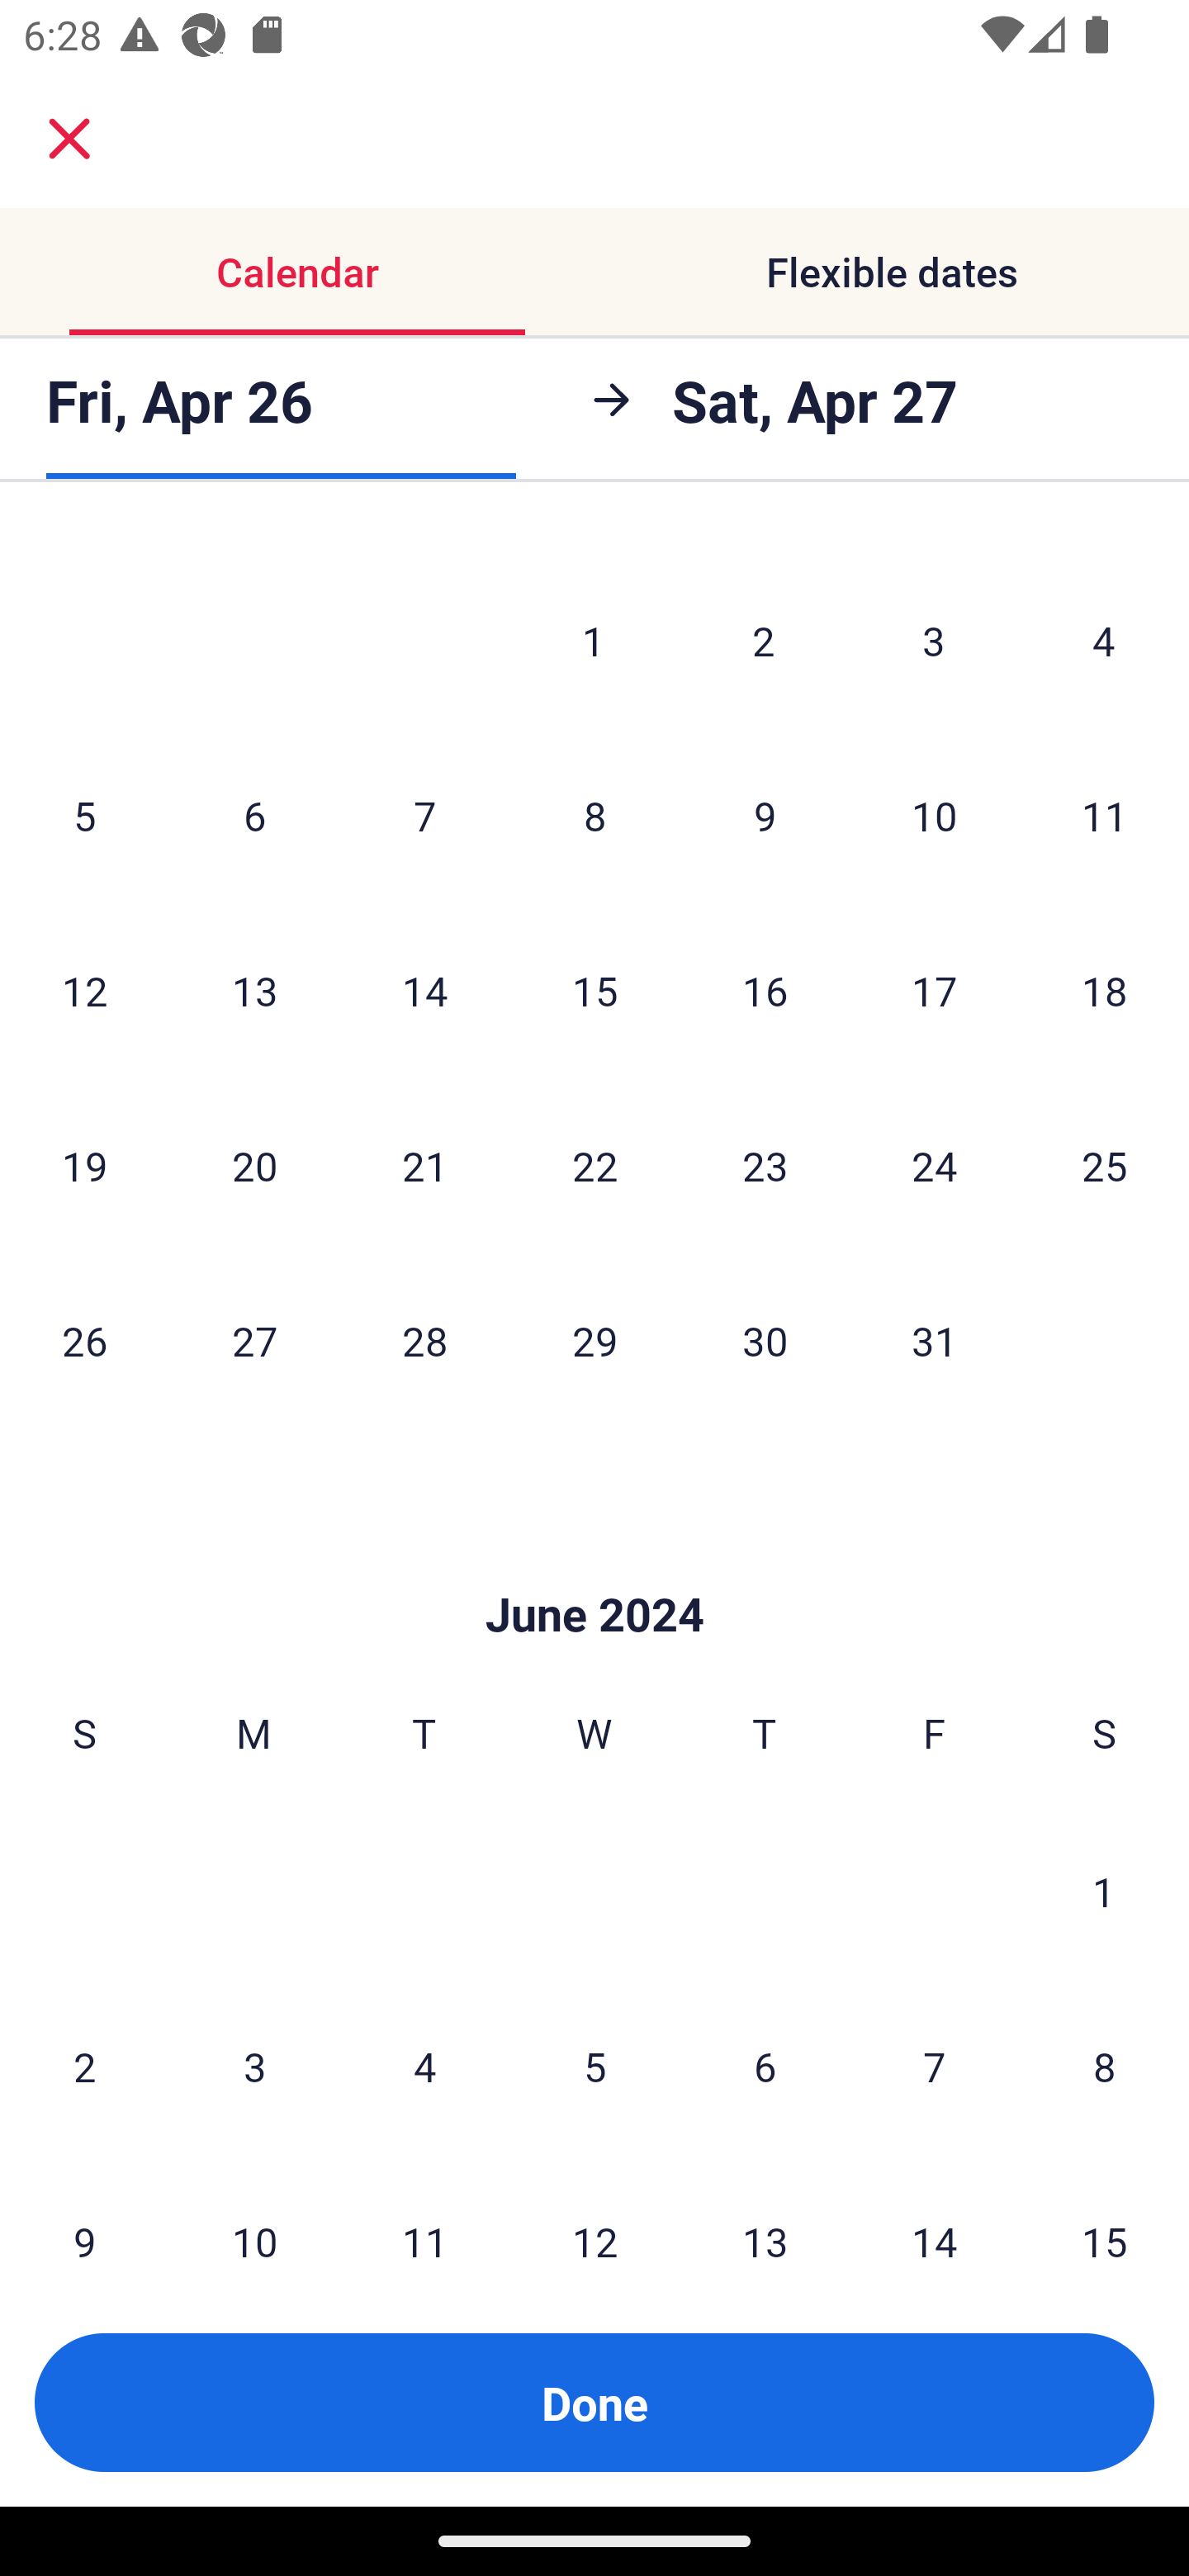  I want to click on Done, so click(594, 2403).